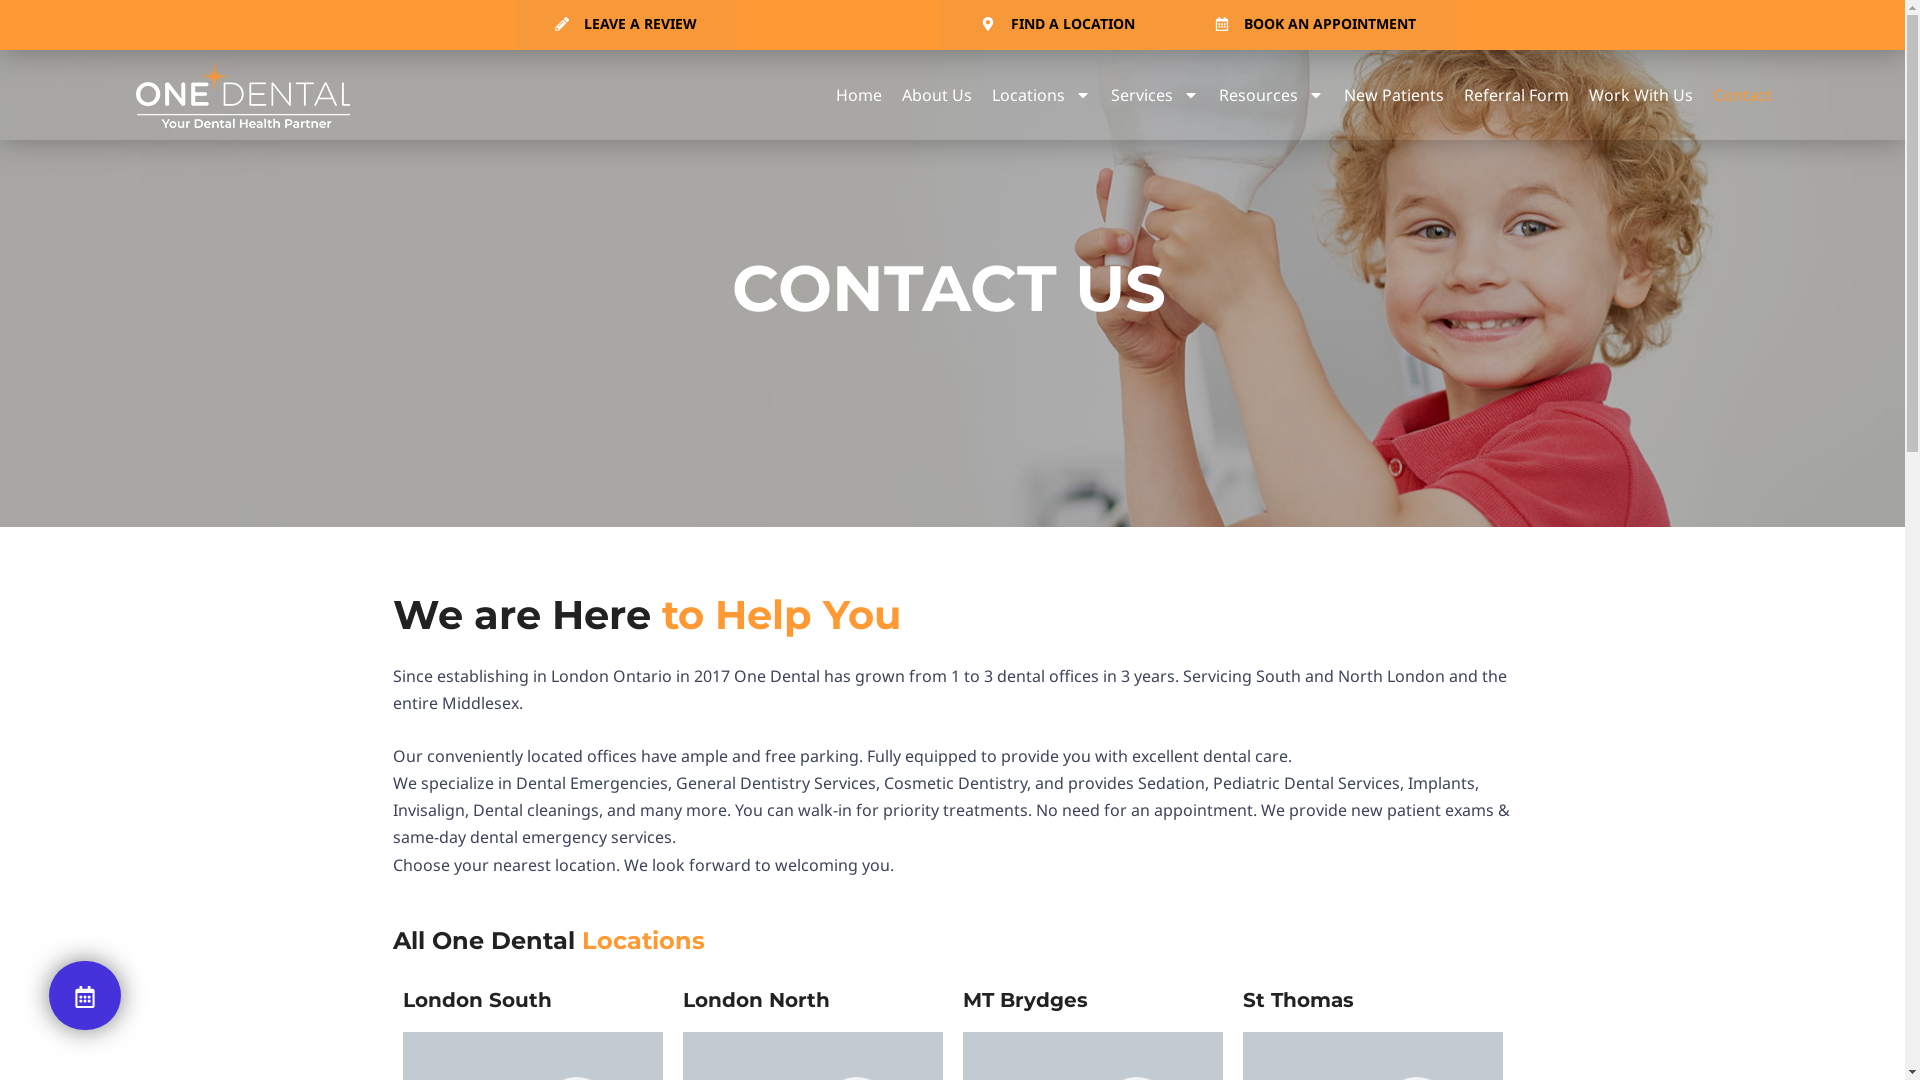 The height and width of the screenshot is (1080, 1920). Describe the element at coordinates (756, 1000) in the screenshot. I see `London North` at that location.